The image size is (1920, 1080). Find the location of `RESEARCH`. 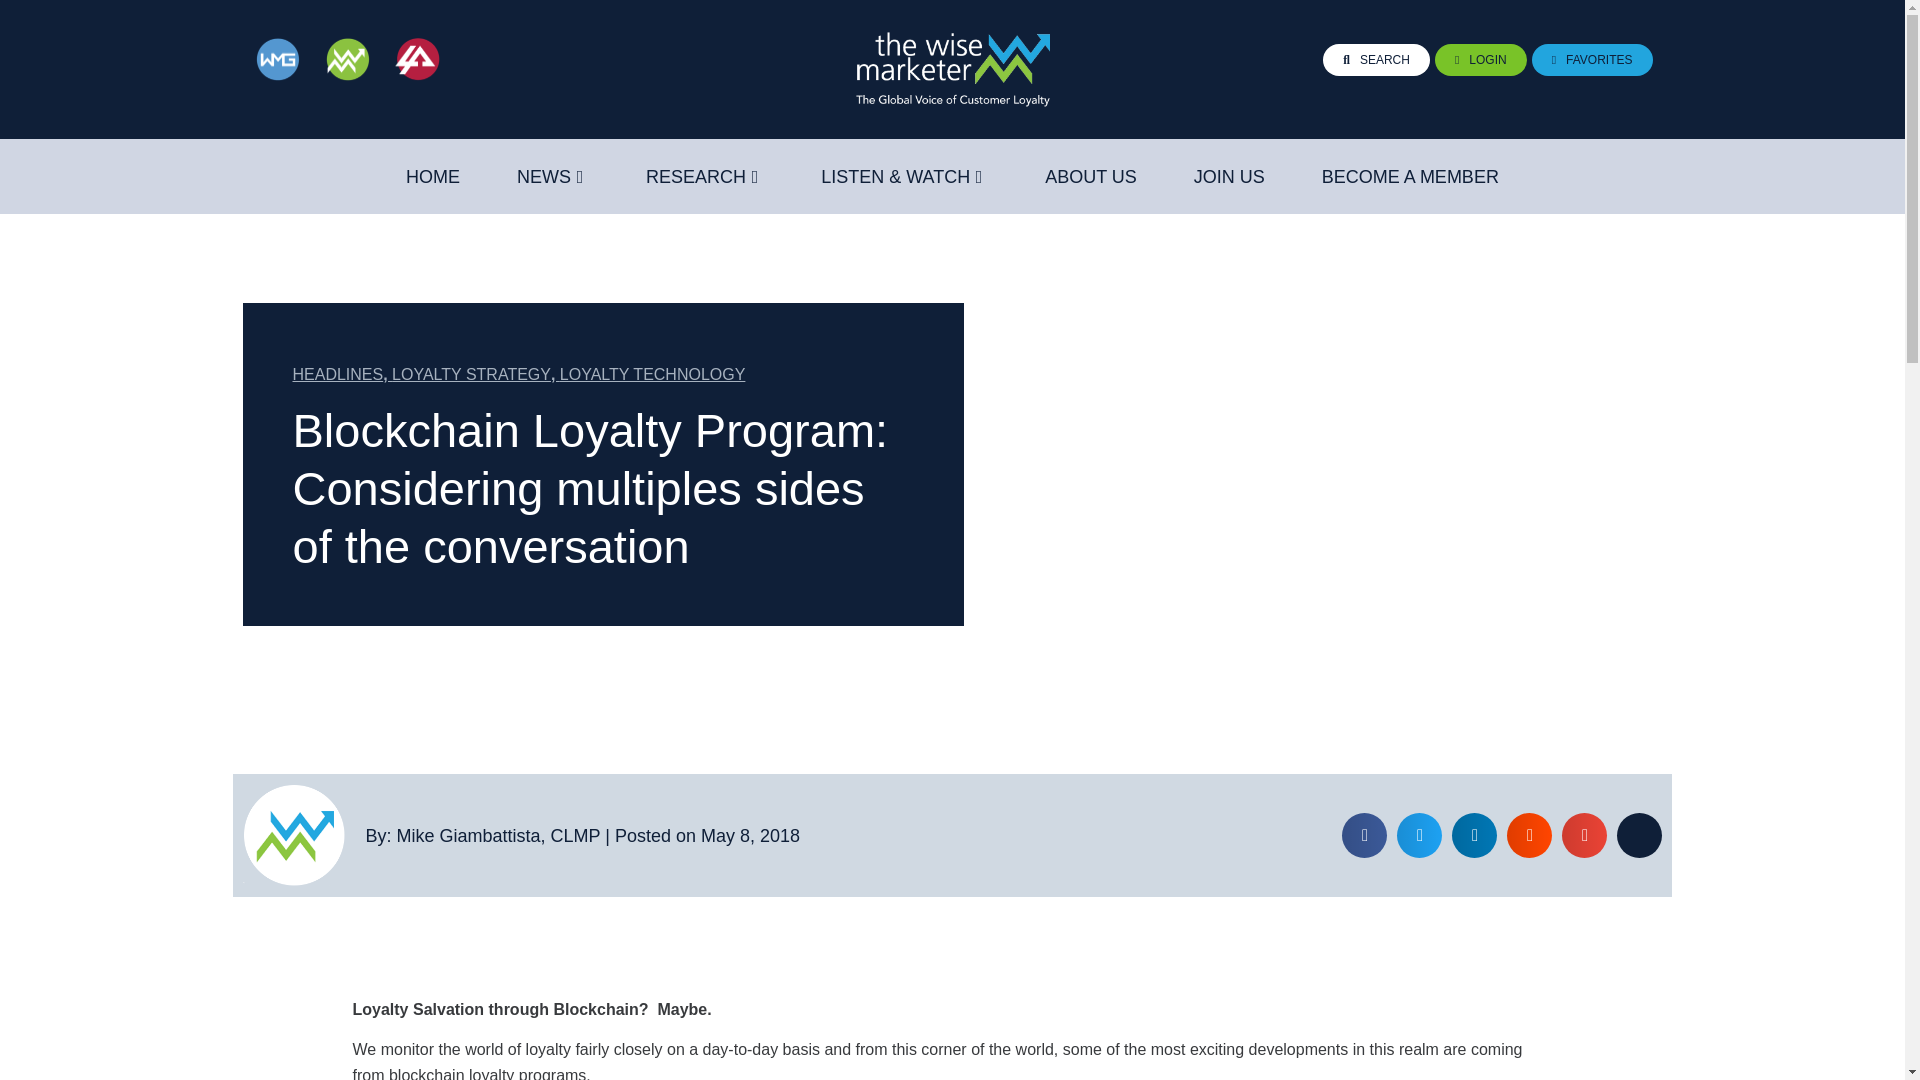

RESEARCH is located at coordinates (696, 177).